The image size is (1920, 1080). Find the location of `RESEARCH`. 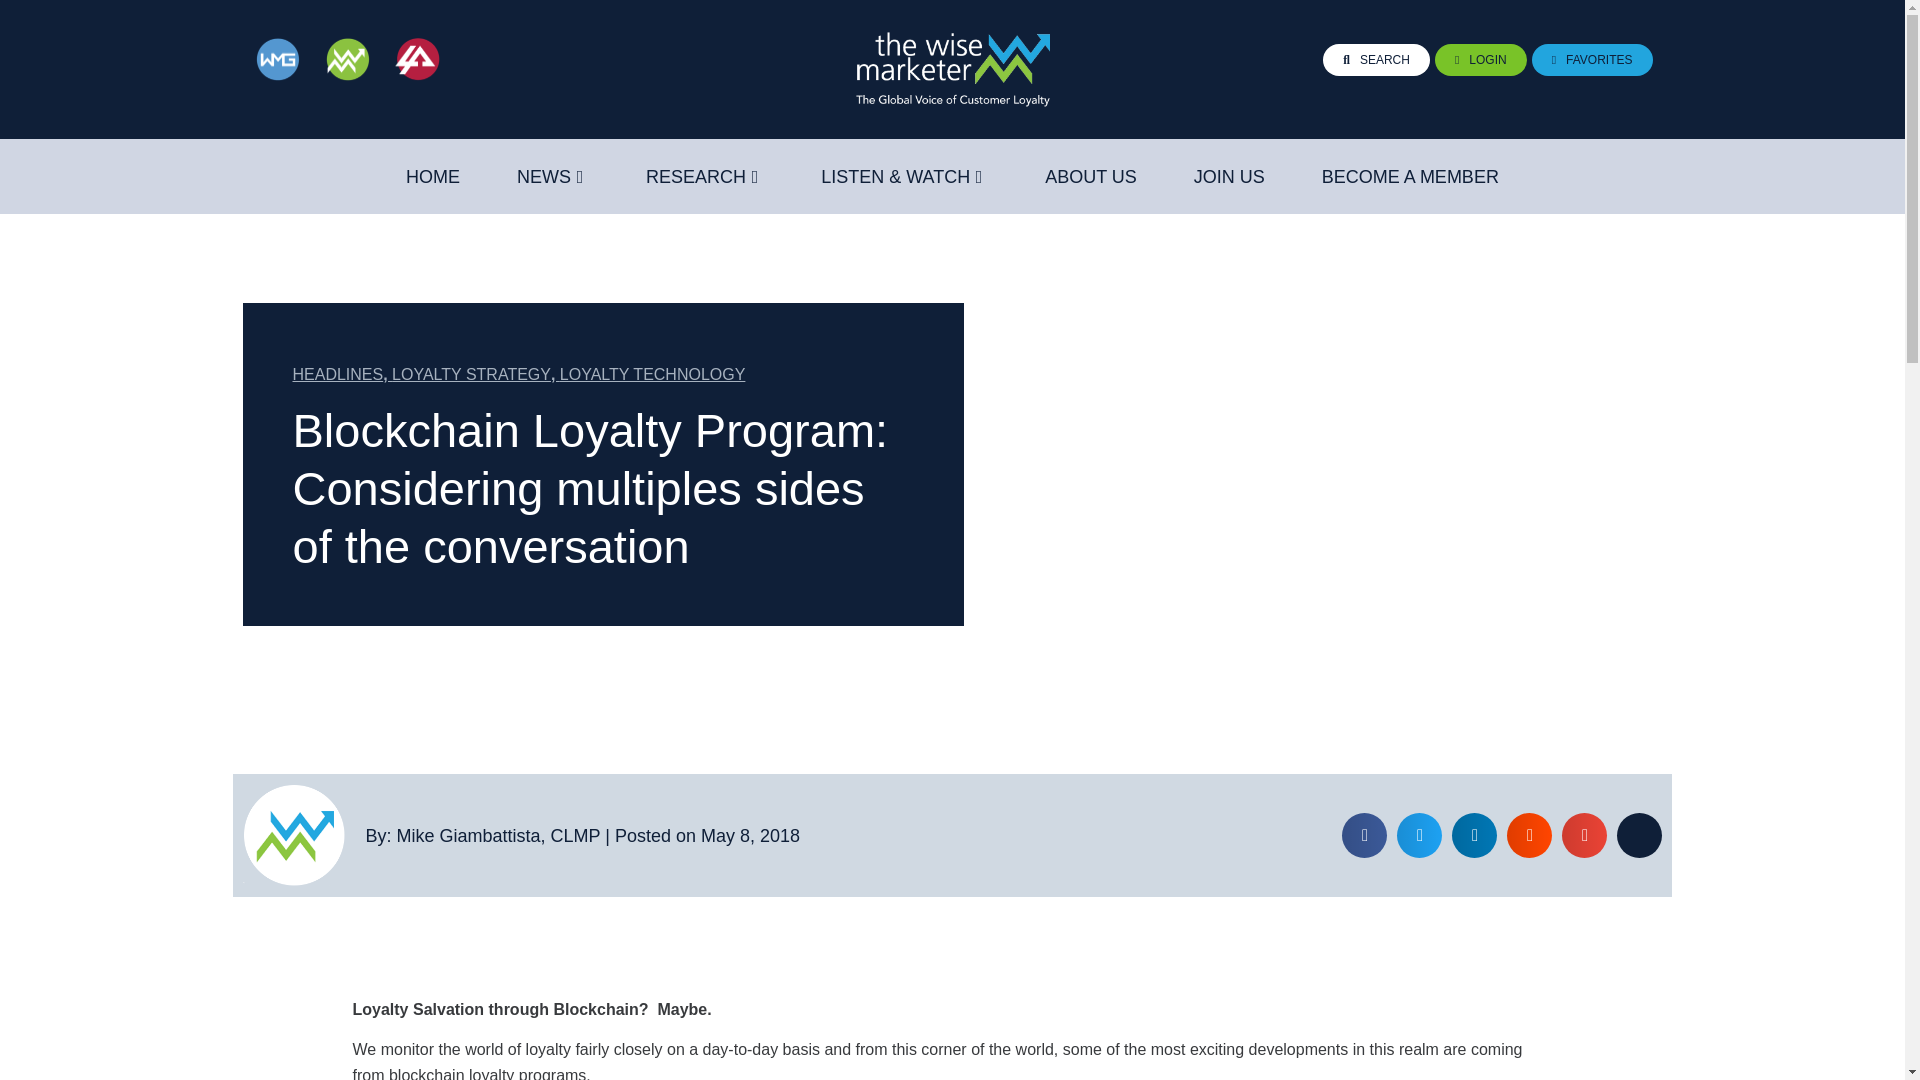

RESEARCH is located at coordinates (696, 177).